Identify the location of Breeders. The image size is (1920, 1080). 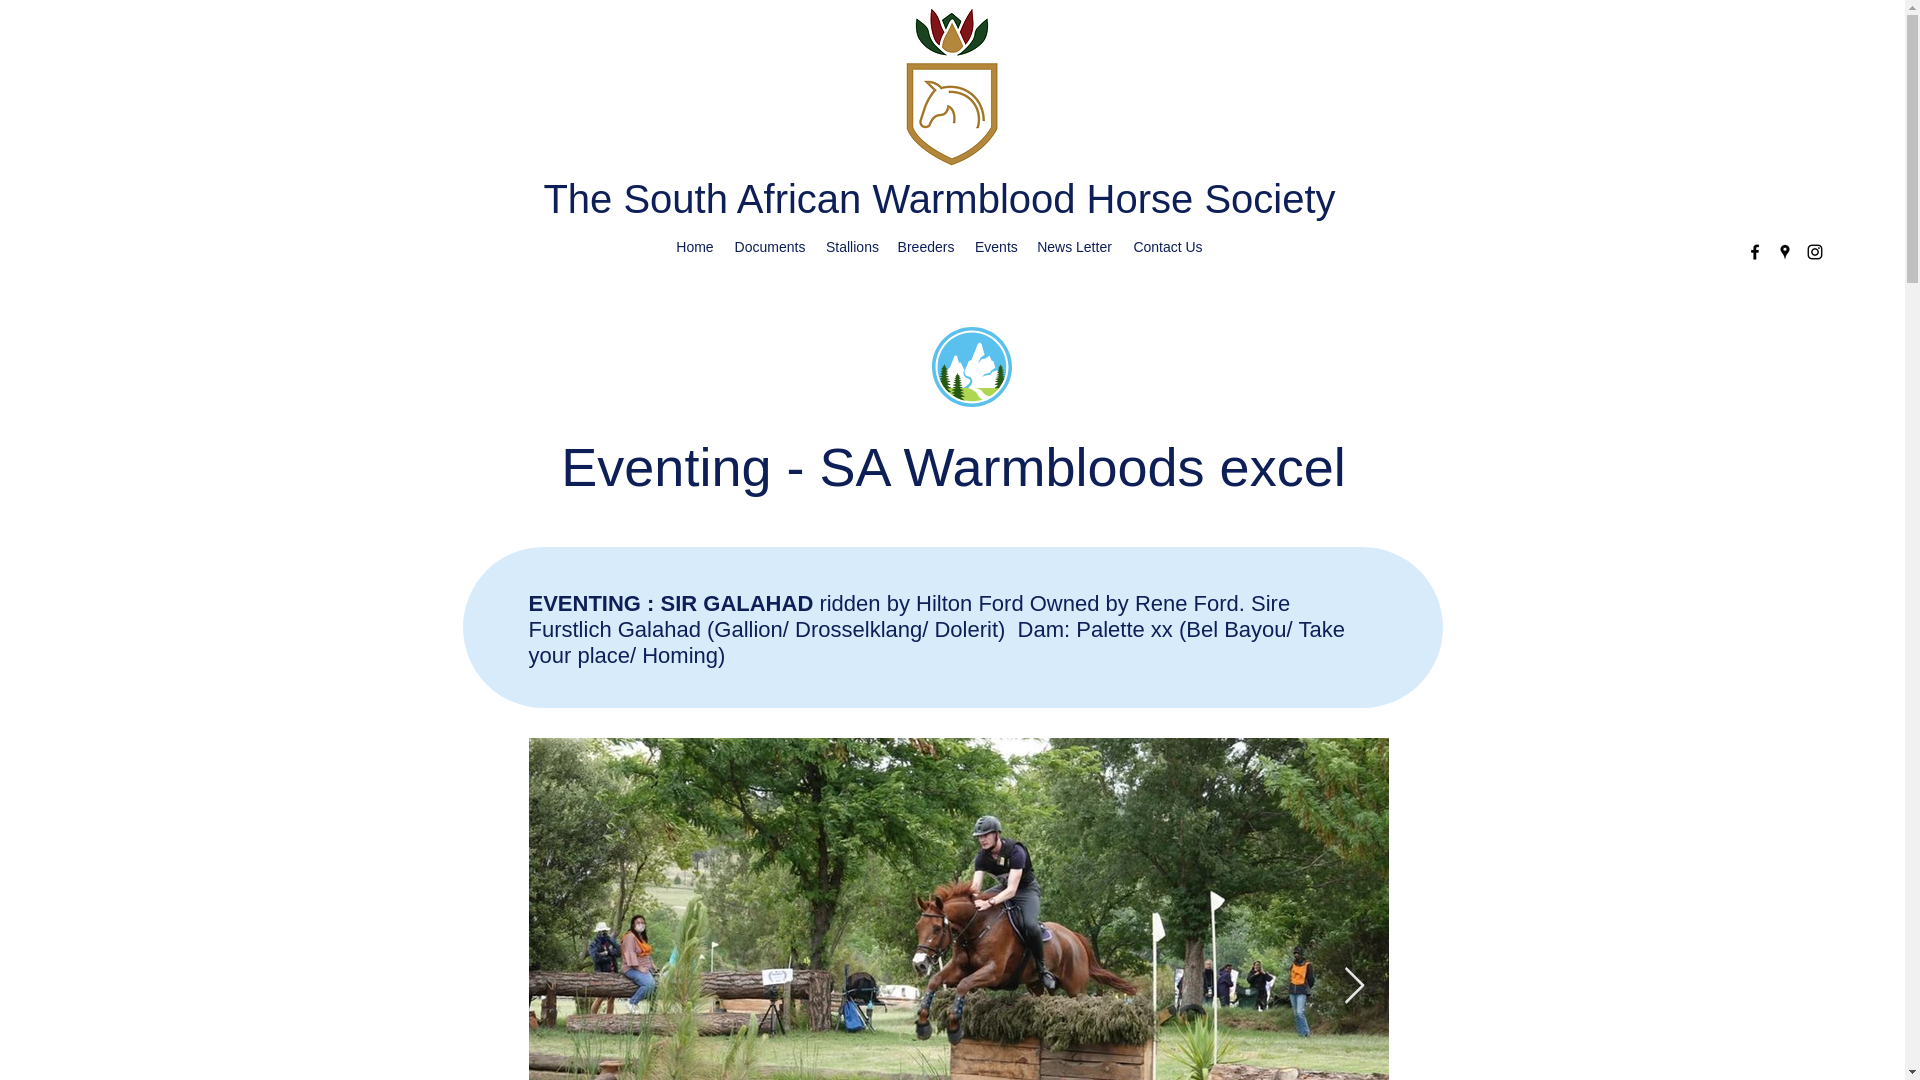
(926, 247).